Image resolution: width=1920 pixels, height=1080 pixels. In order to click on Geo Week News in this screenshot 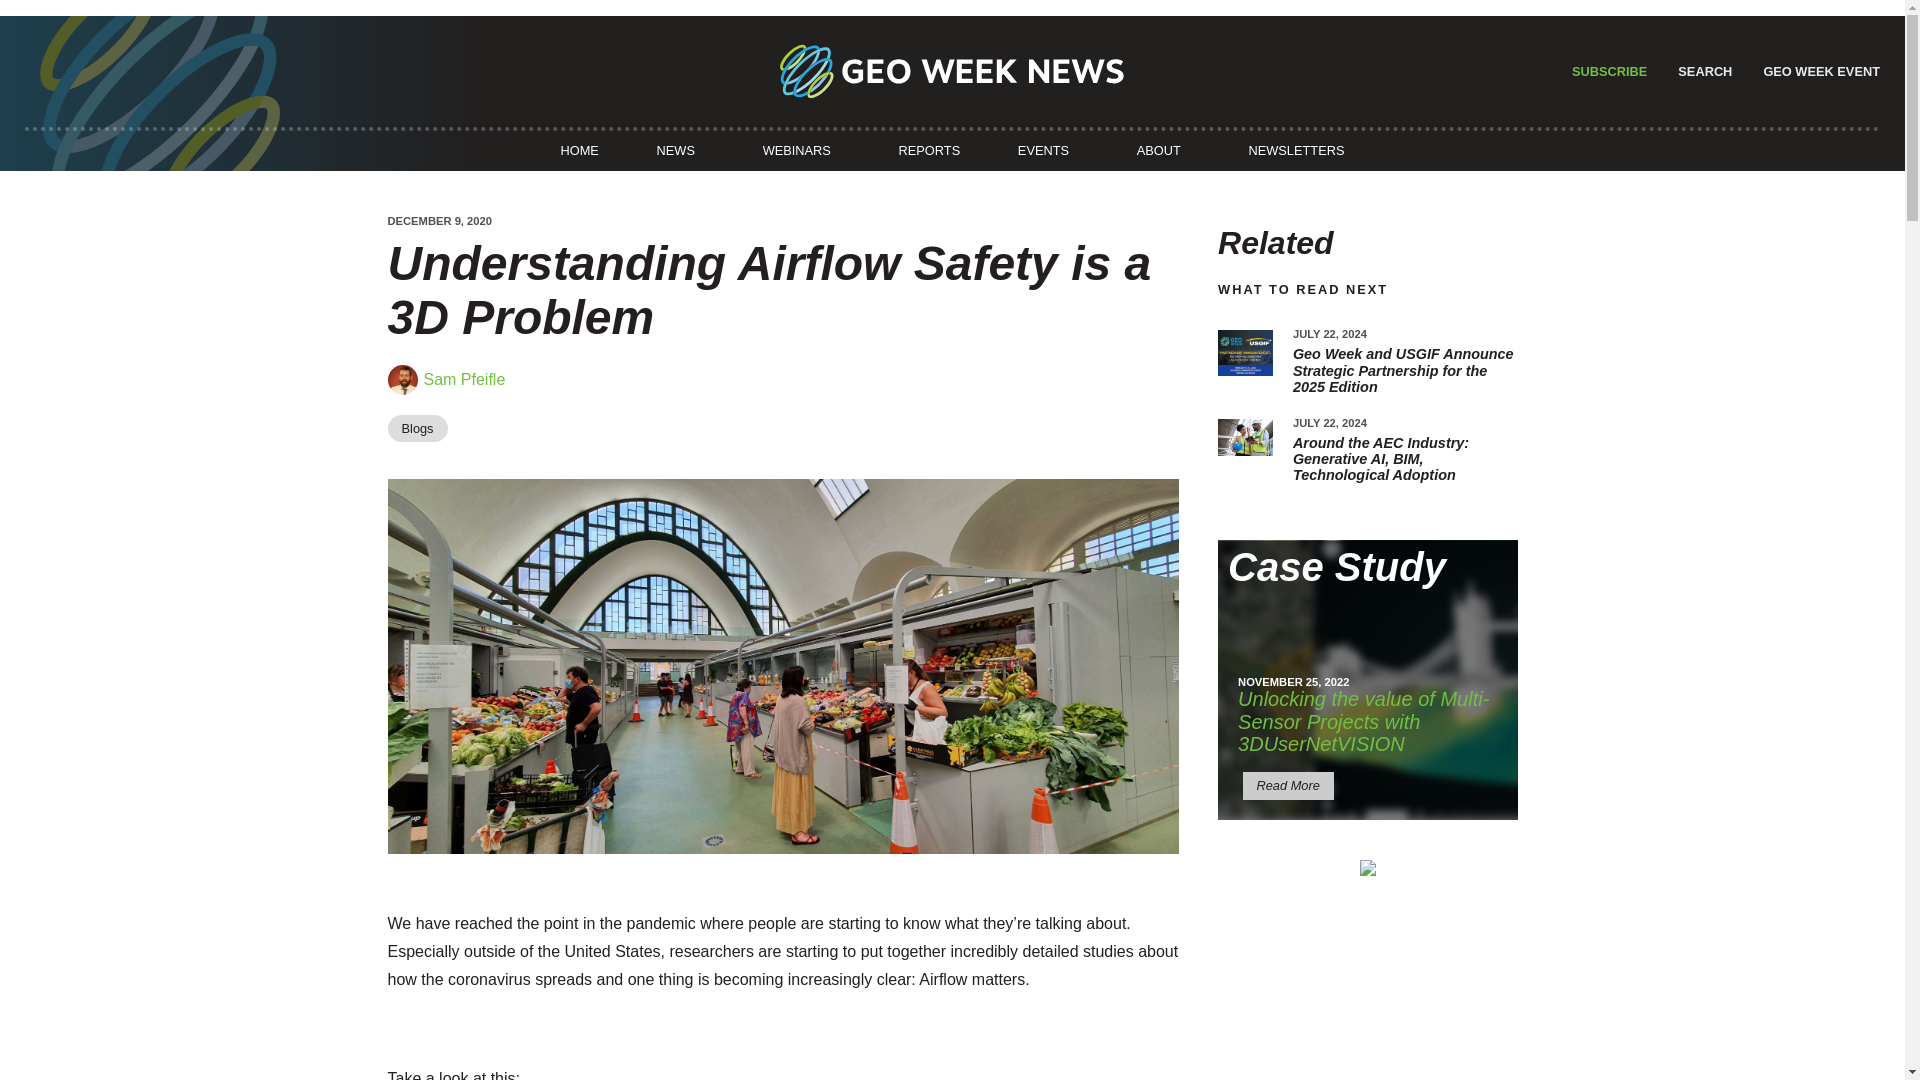, I will do `click(952, 71)`.